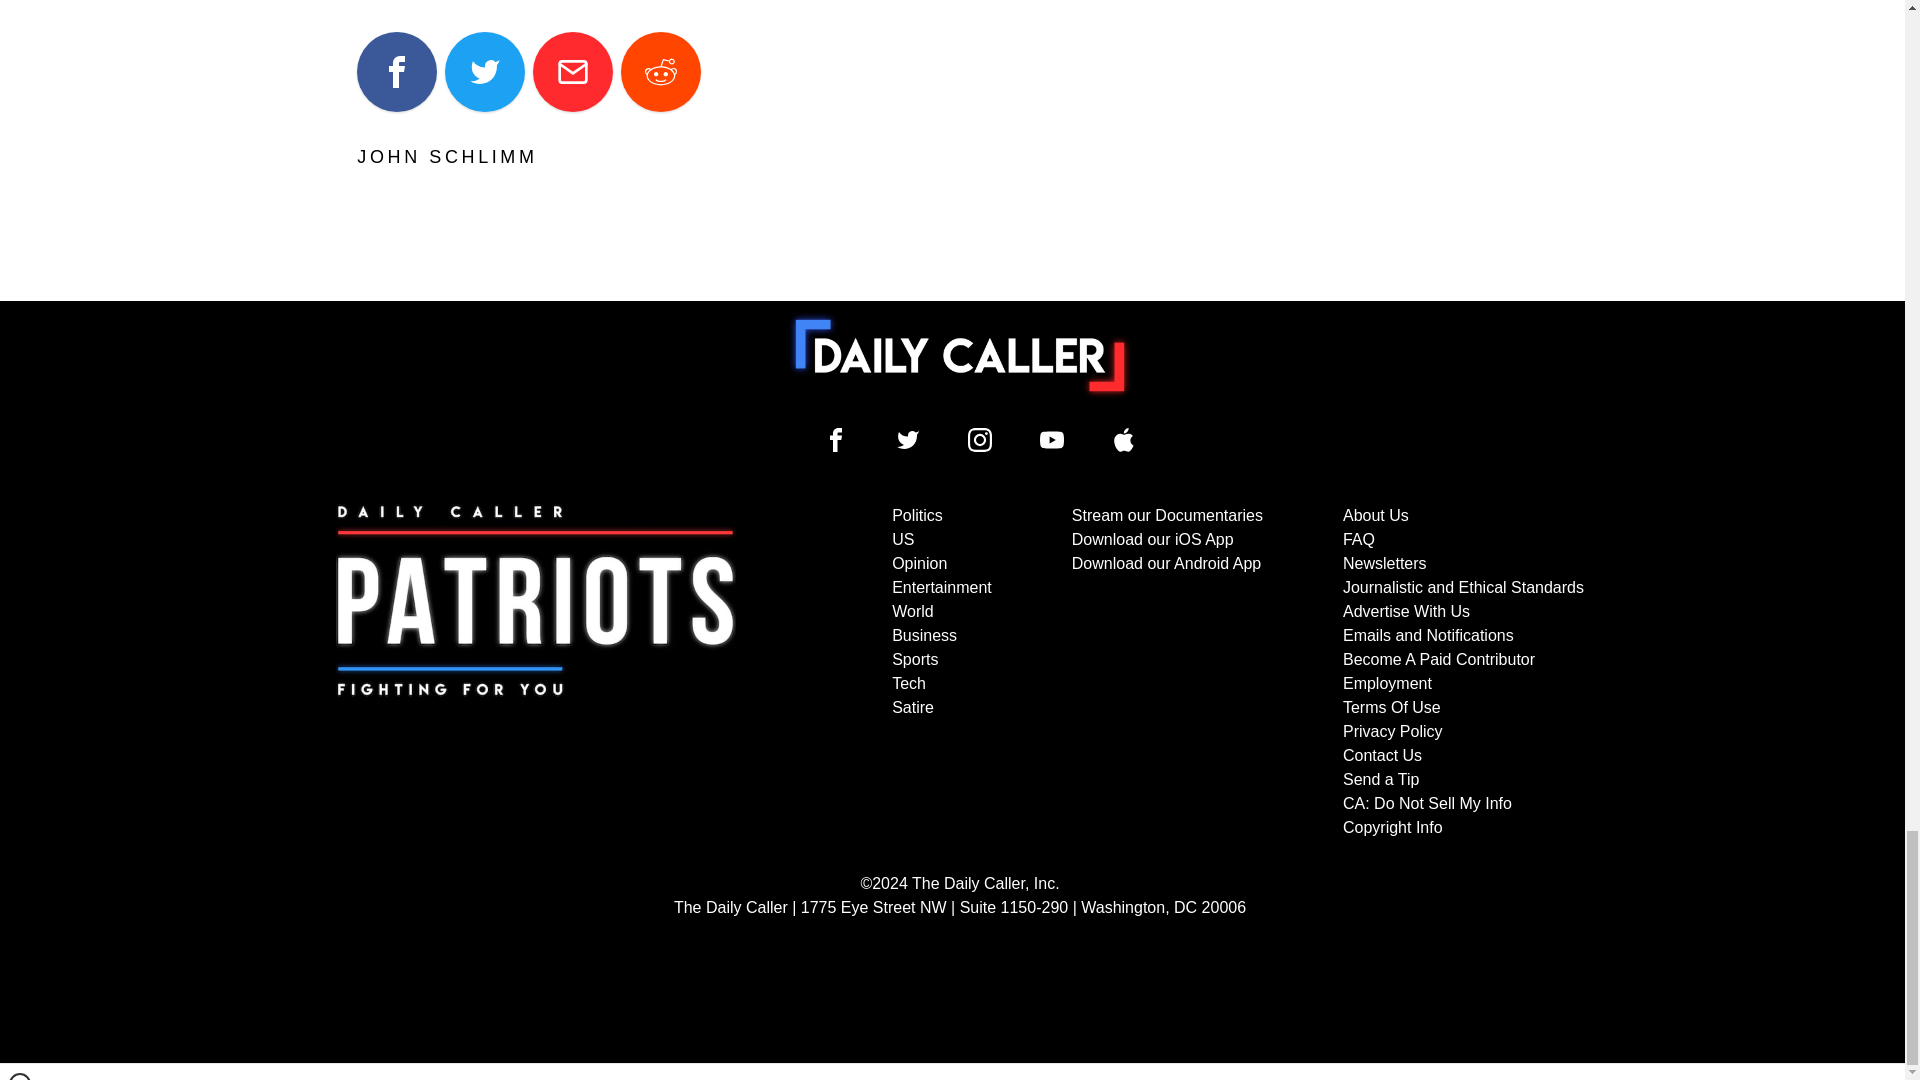 The width and height of the screenshot is (1920, 1080). Describe the element at coordinates (1052, 440) in the screenshot. I see `Daily Caller YouTube` at that location.